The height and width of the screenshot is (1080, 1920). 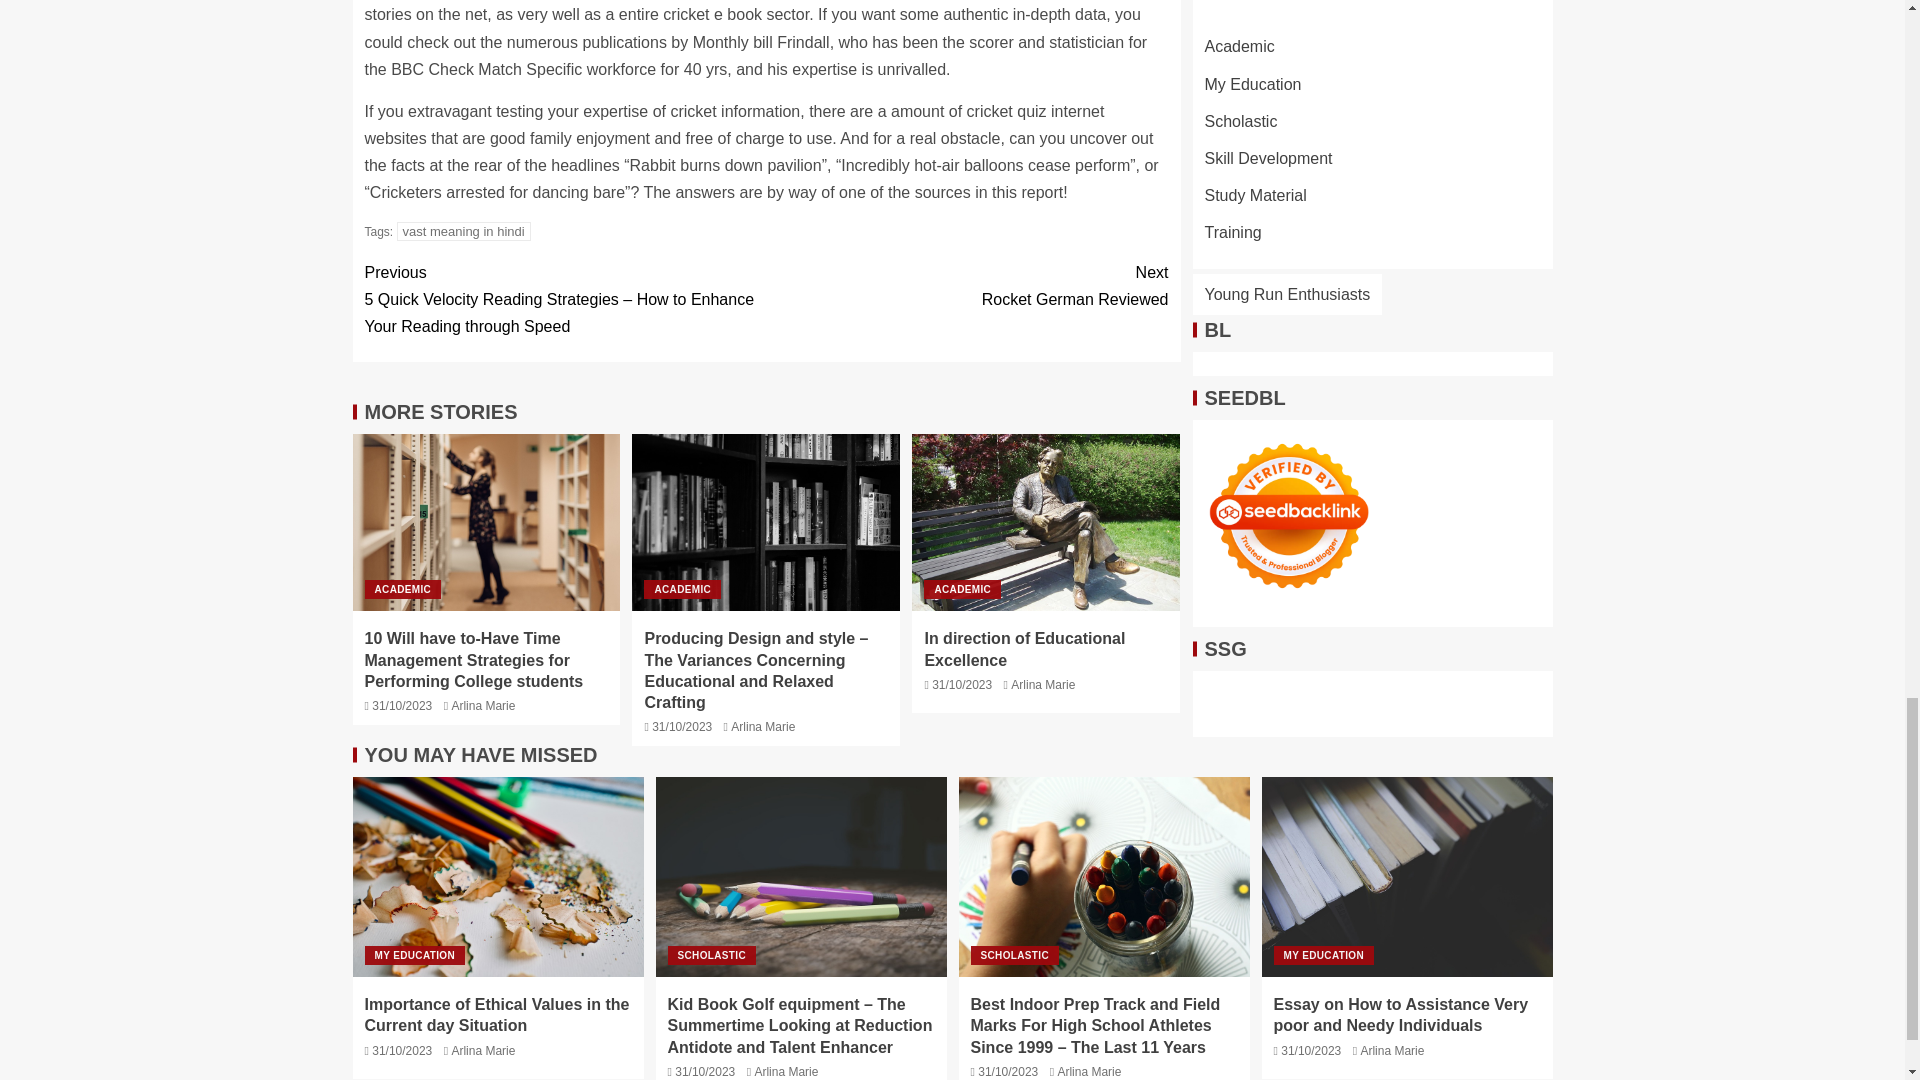 I want to click on Seedbacklink, so click(x=1024, y=648).